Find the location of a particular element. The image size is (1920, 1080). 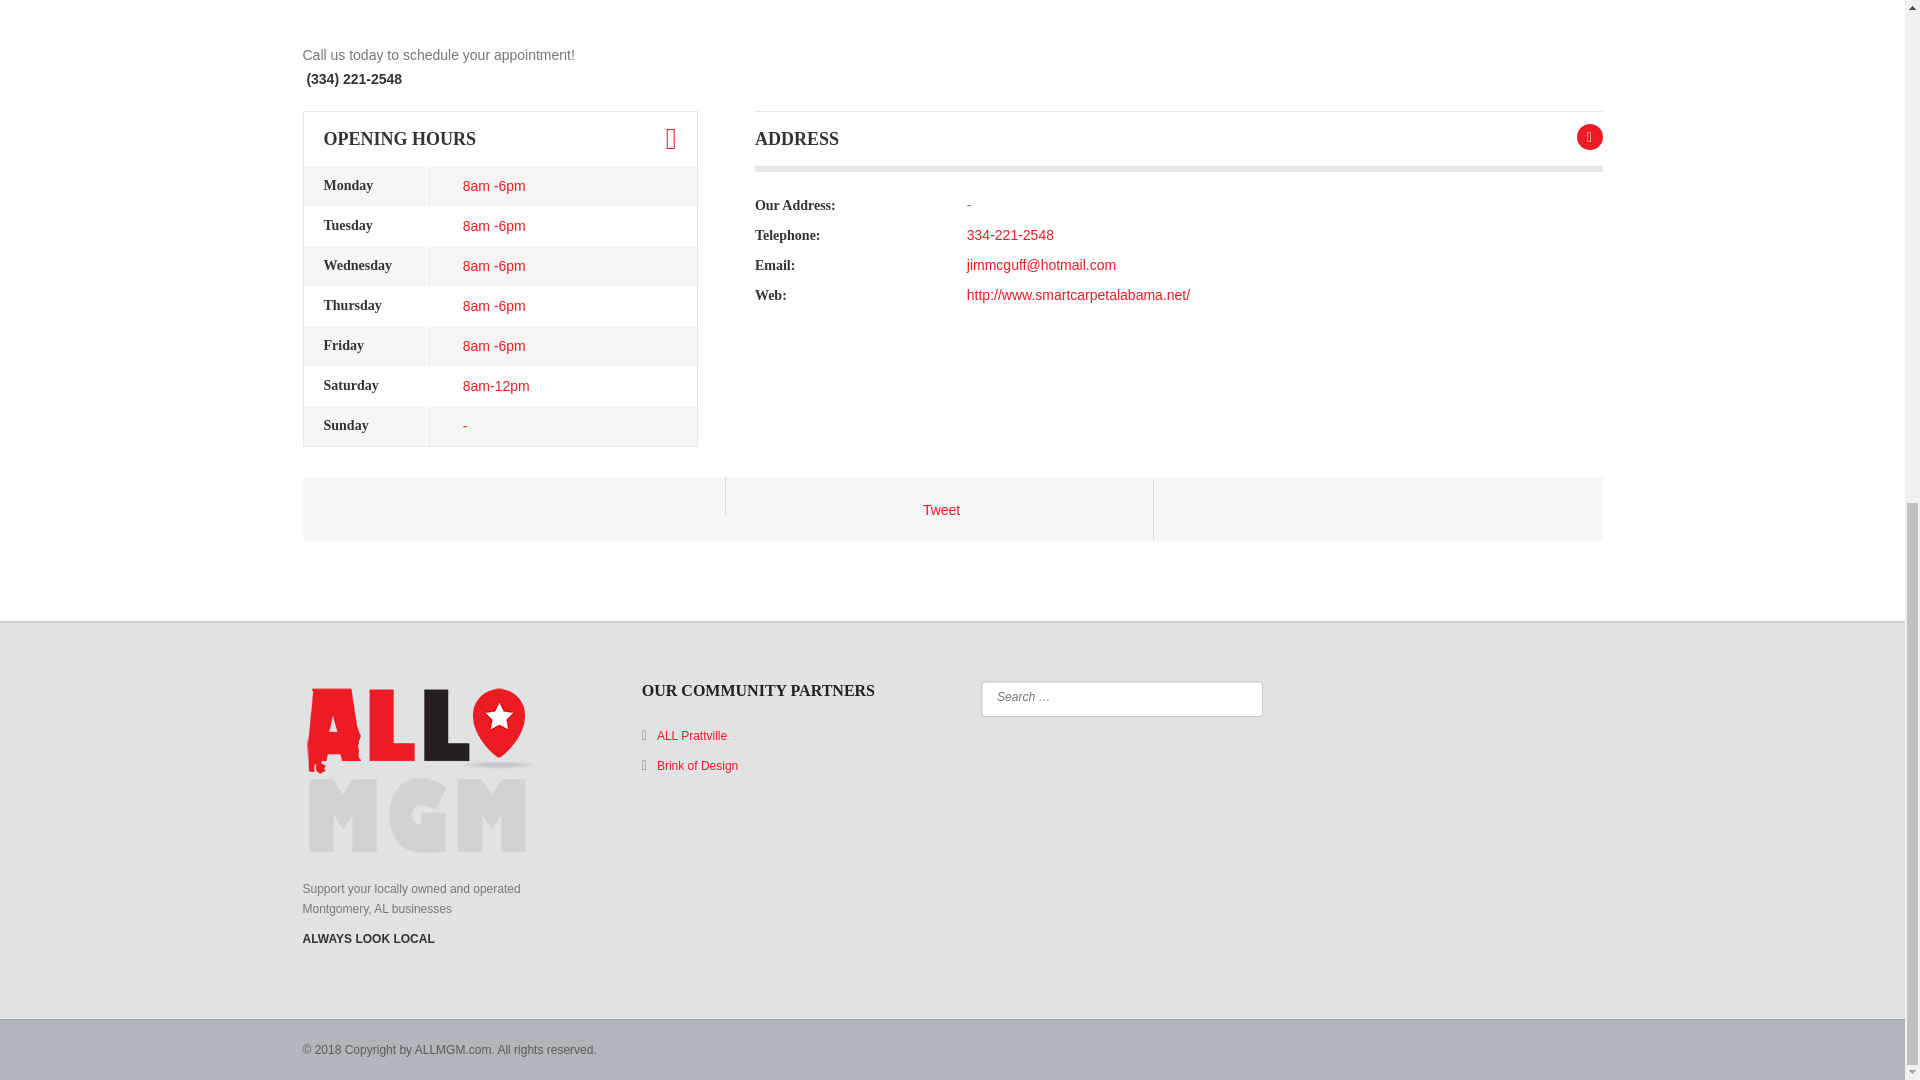

ALL Prattville is located at coordinates (692, 736).